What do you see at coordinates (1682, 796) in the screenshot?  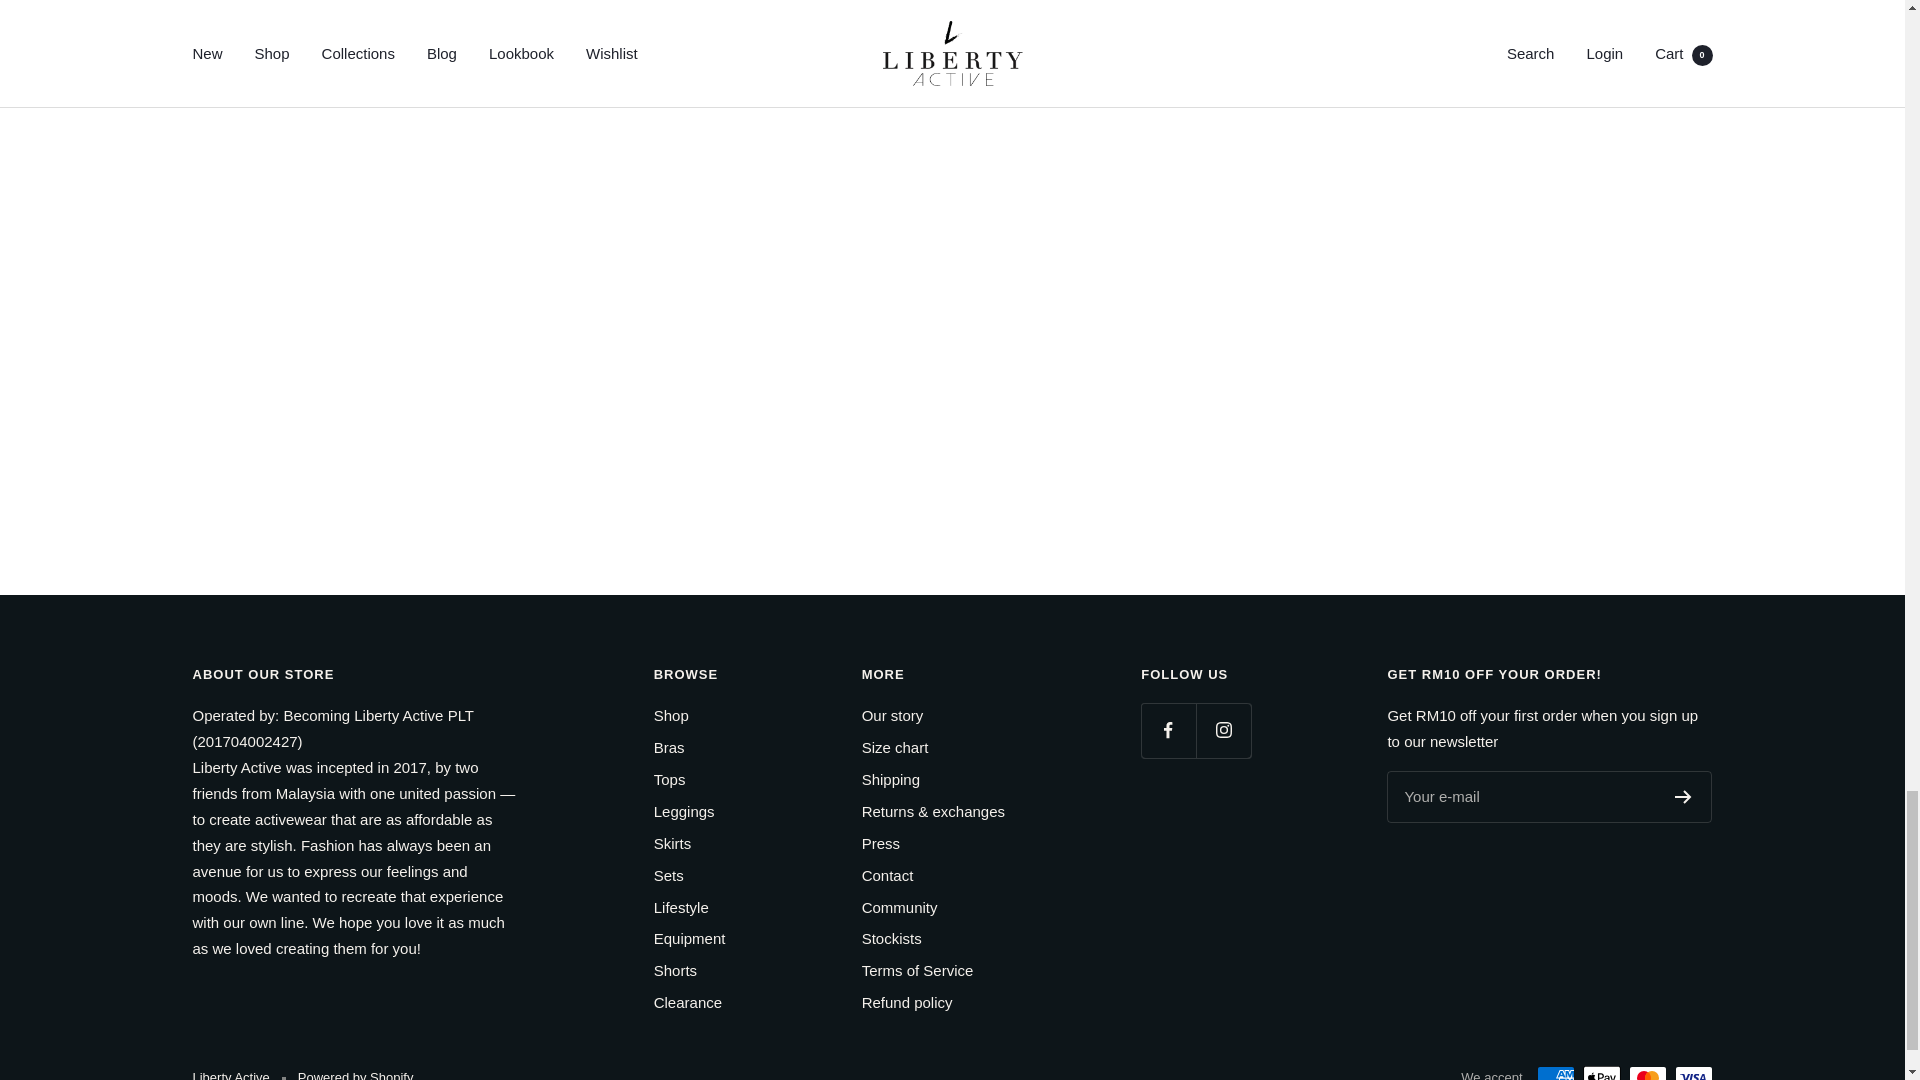 I see `Register` at bounding box center [1682, 796].